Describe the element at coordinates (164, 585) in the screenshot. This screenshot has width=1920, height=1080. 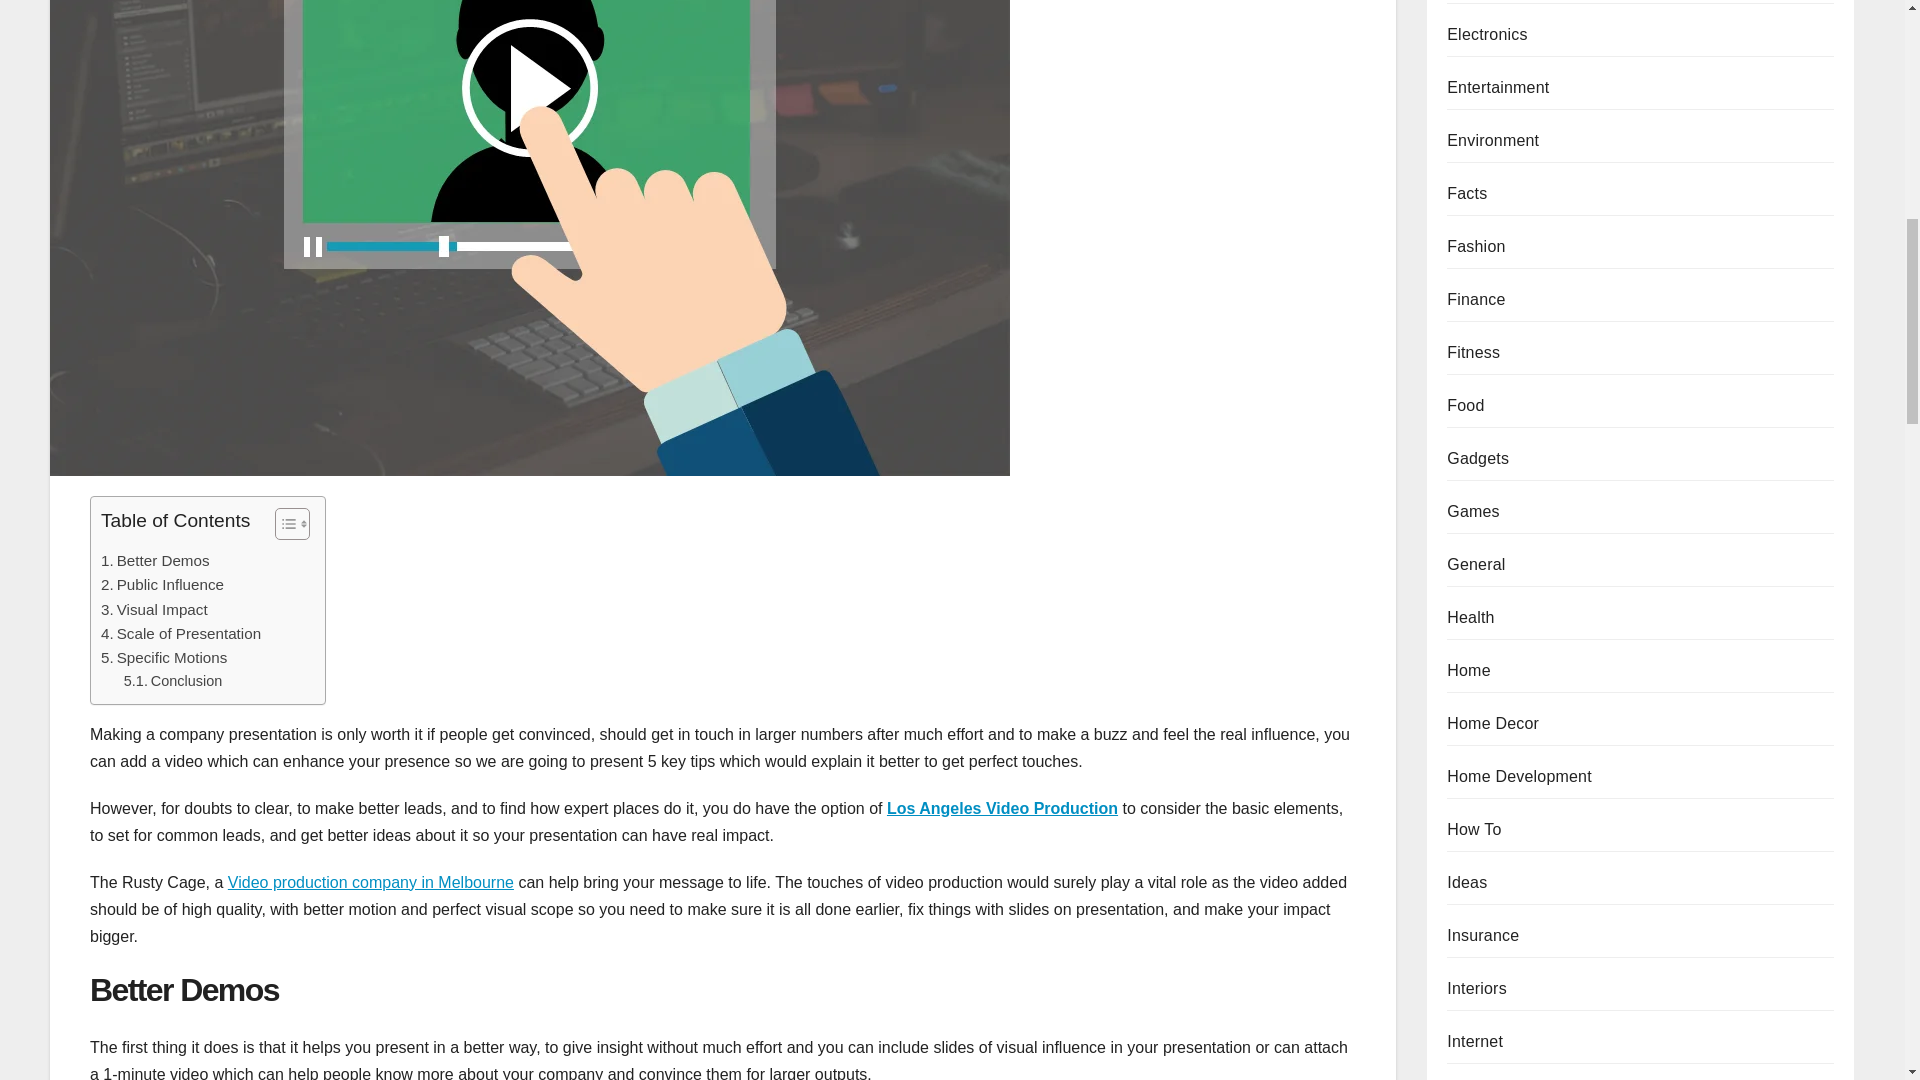
I see `Public Influence ` at that location.